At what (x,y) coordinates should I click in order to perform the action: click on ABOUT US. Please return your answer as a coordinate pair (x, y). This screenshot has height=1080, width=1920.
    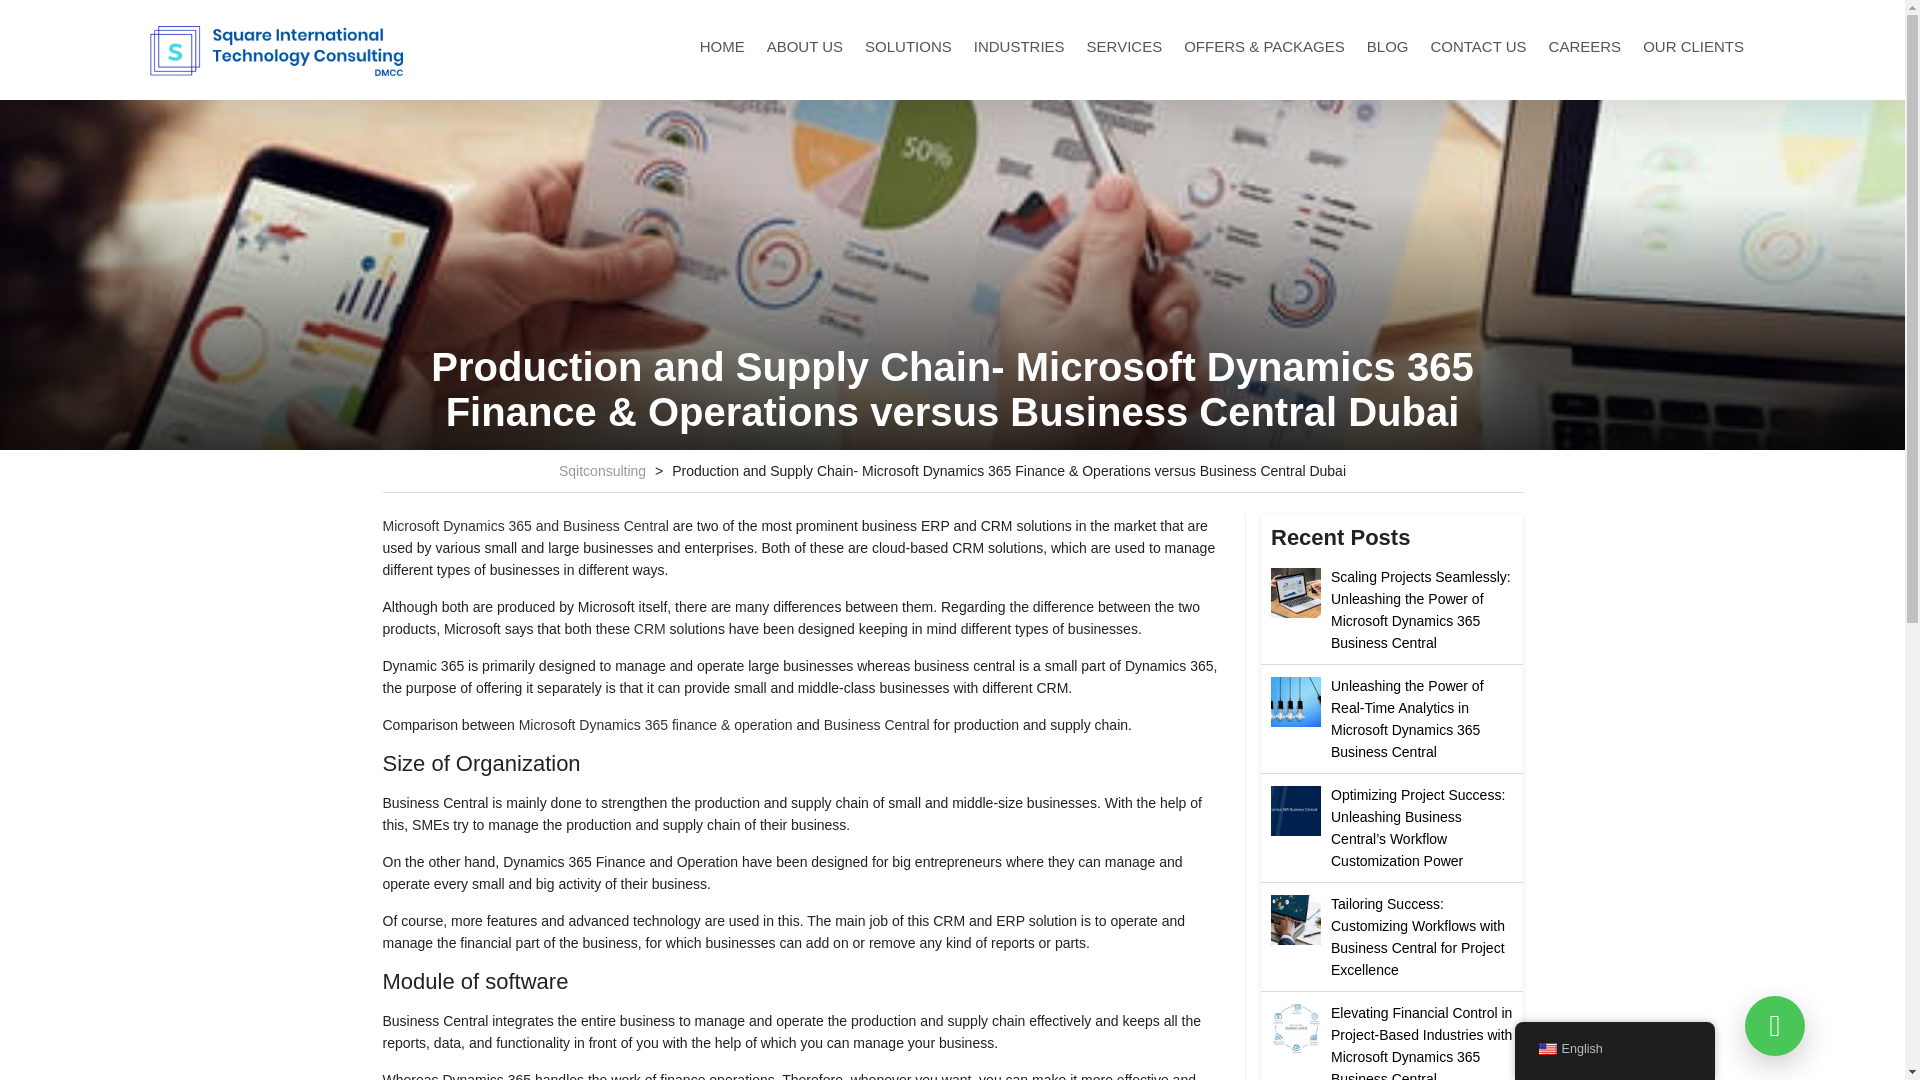
    Looking at the image, I should click on (804, 46).